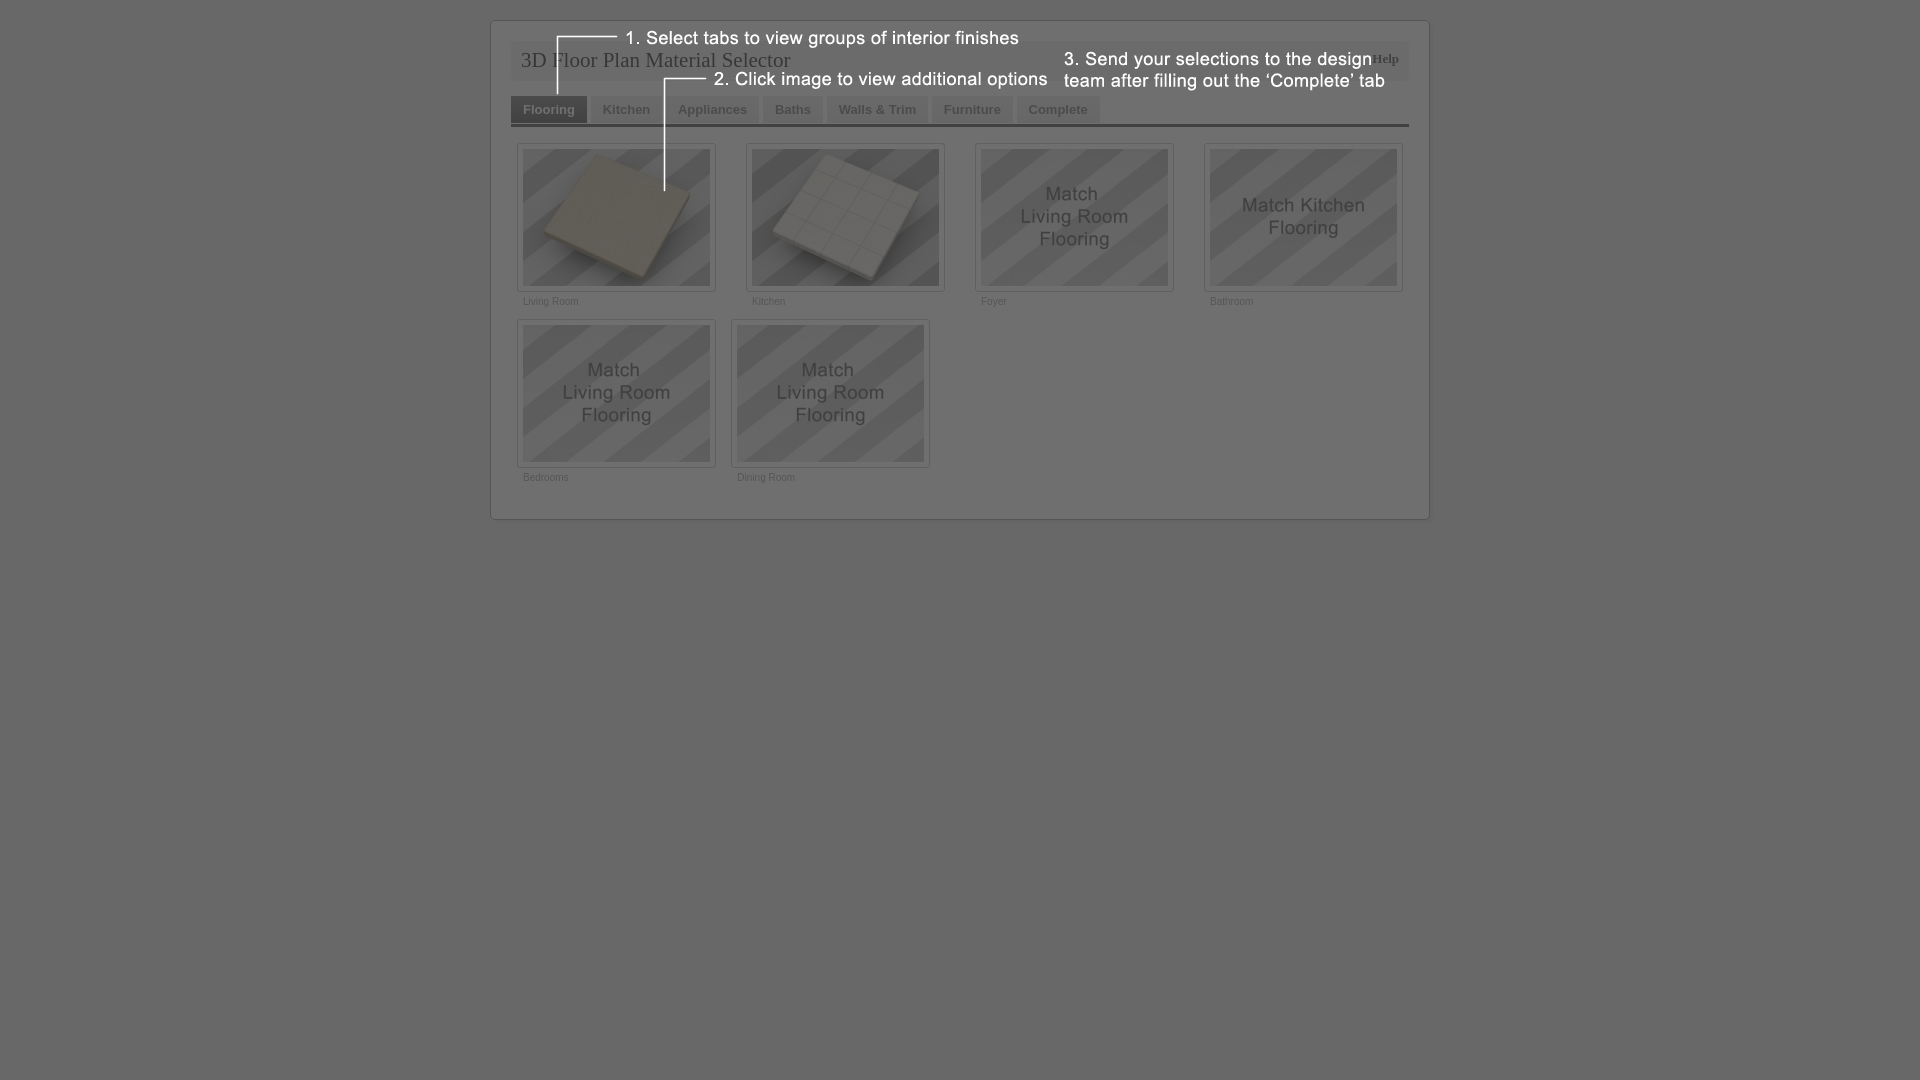 The image size is (1920, 1080). What do you see at coordinates (1232, 302) in the screenshot?
I see `Bathroom` at bounding box center [1232, 302].